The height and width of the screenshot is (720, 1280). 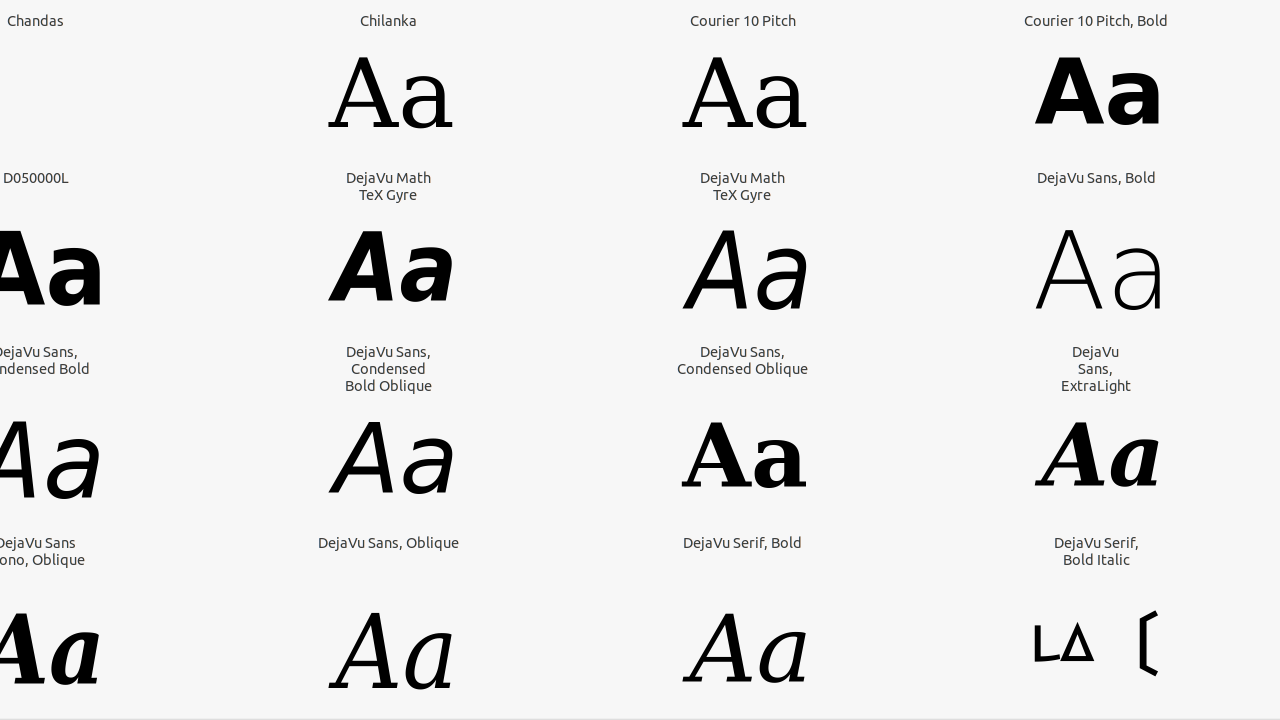 What do you see at coordinates (36, 20) in the screenshot?
I see `Chandas` at bounding box center [36, 20].